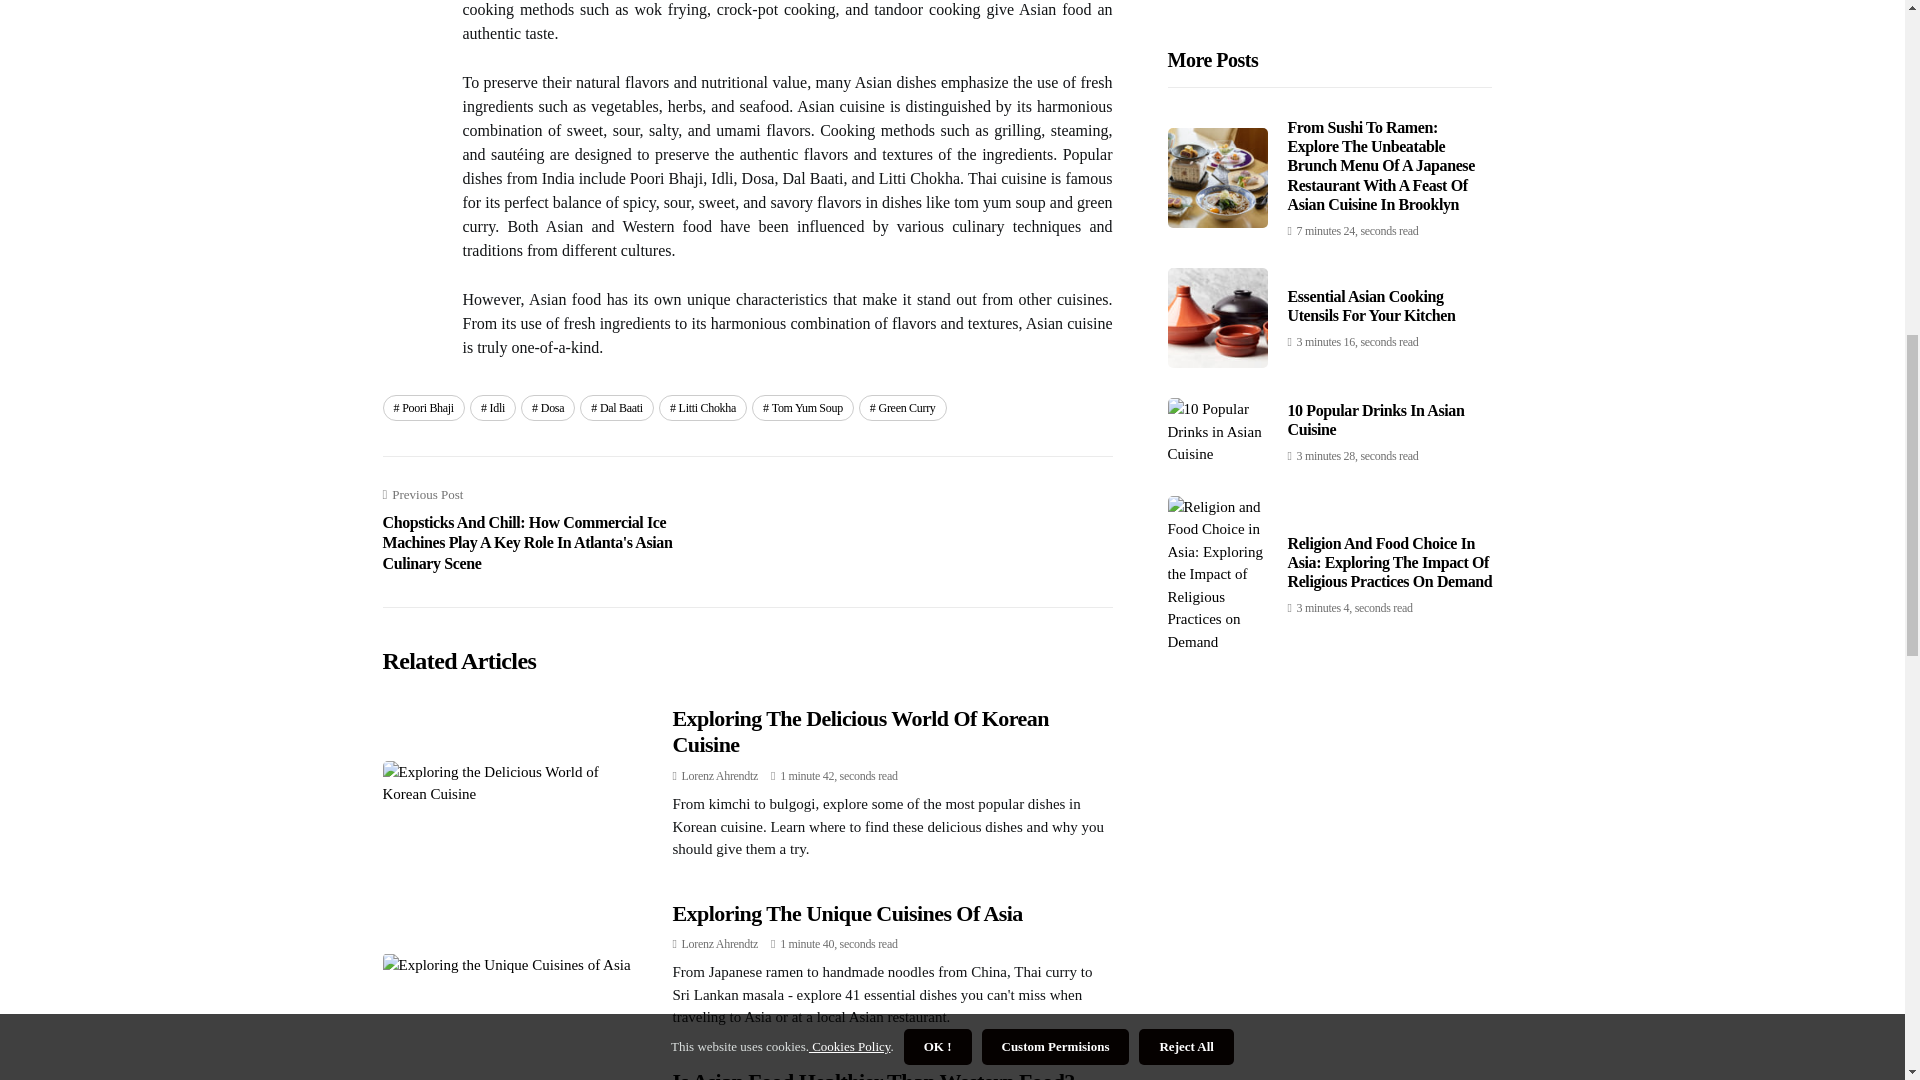  Describe the element at coordinates (720, 944) in the screenshot. I see `Posts by Lorenz Ahrendtz` at that location.